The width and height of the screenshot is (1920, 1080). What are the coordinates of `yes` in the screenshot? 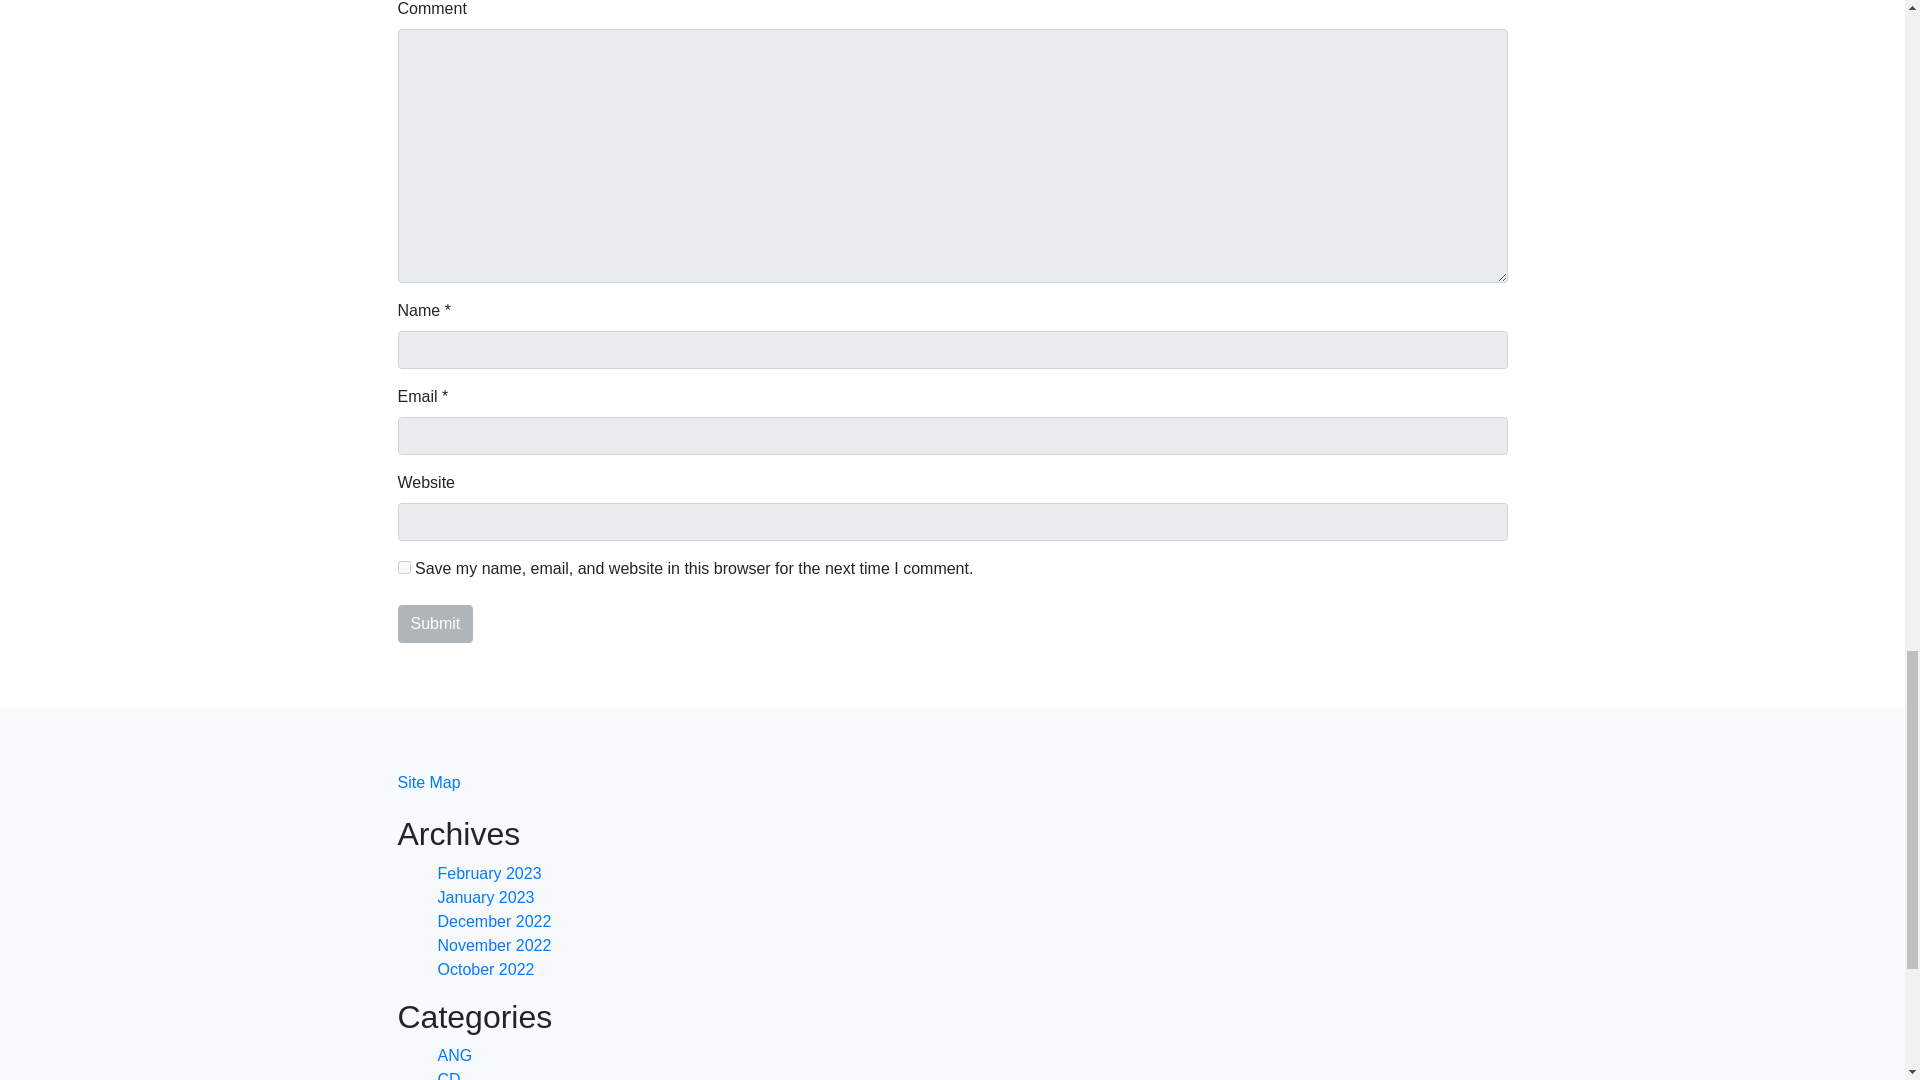 It's located at (404, 566).